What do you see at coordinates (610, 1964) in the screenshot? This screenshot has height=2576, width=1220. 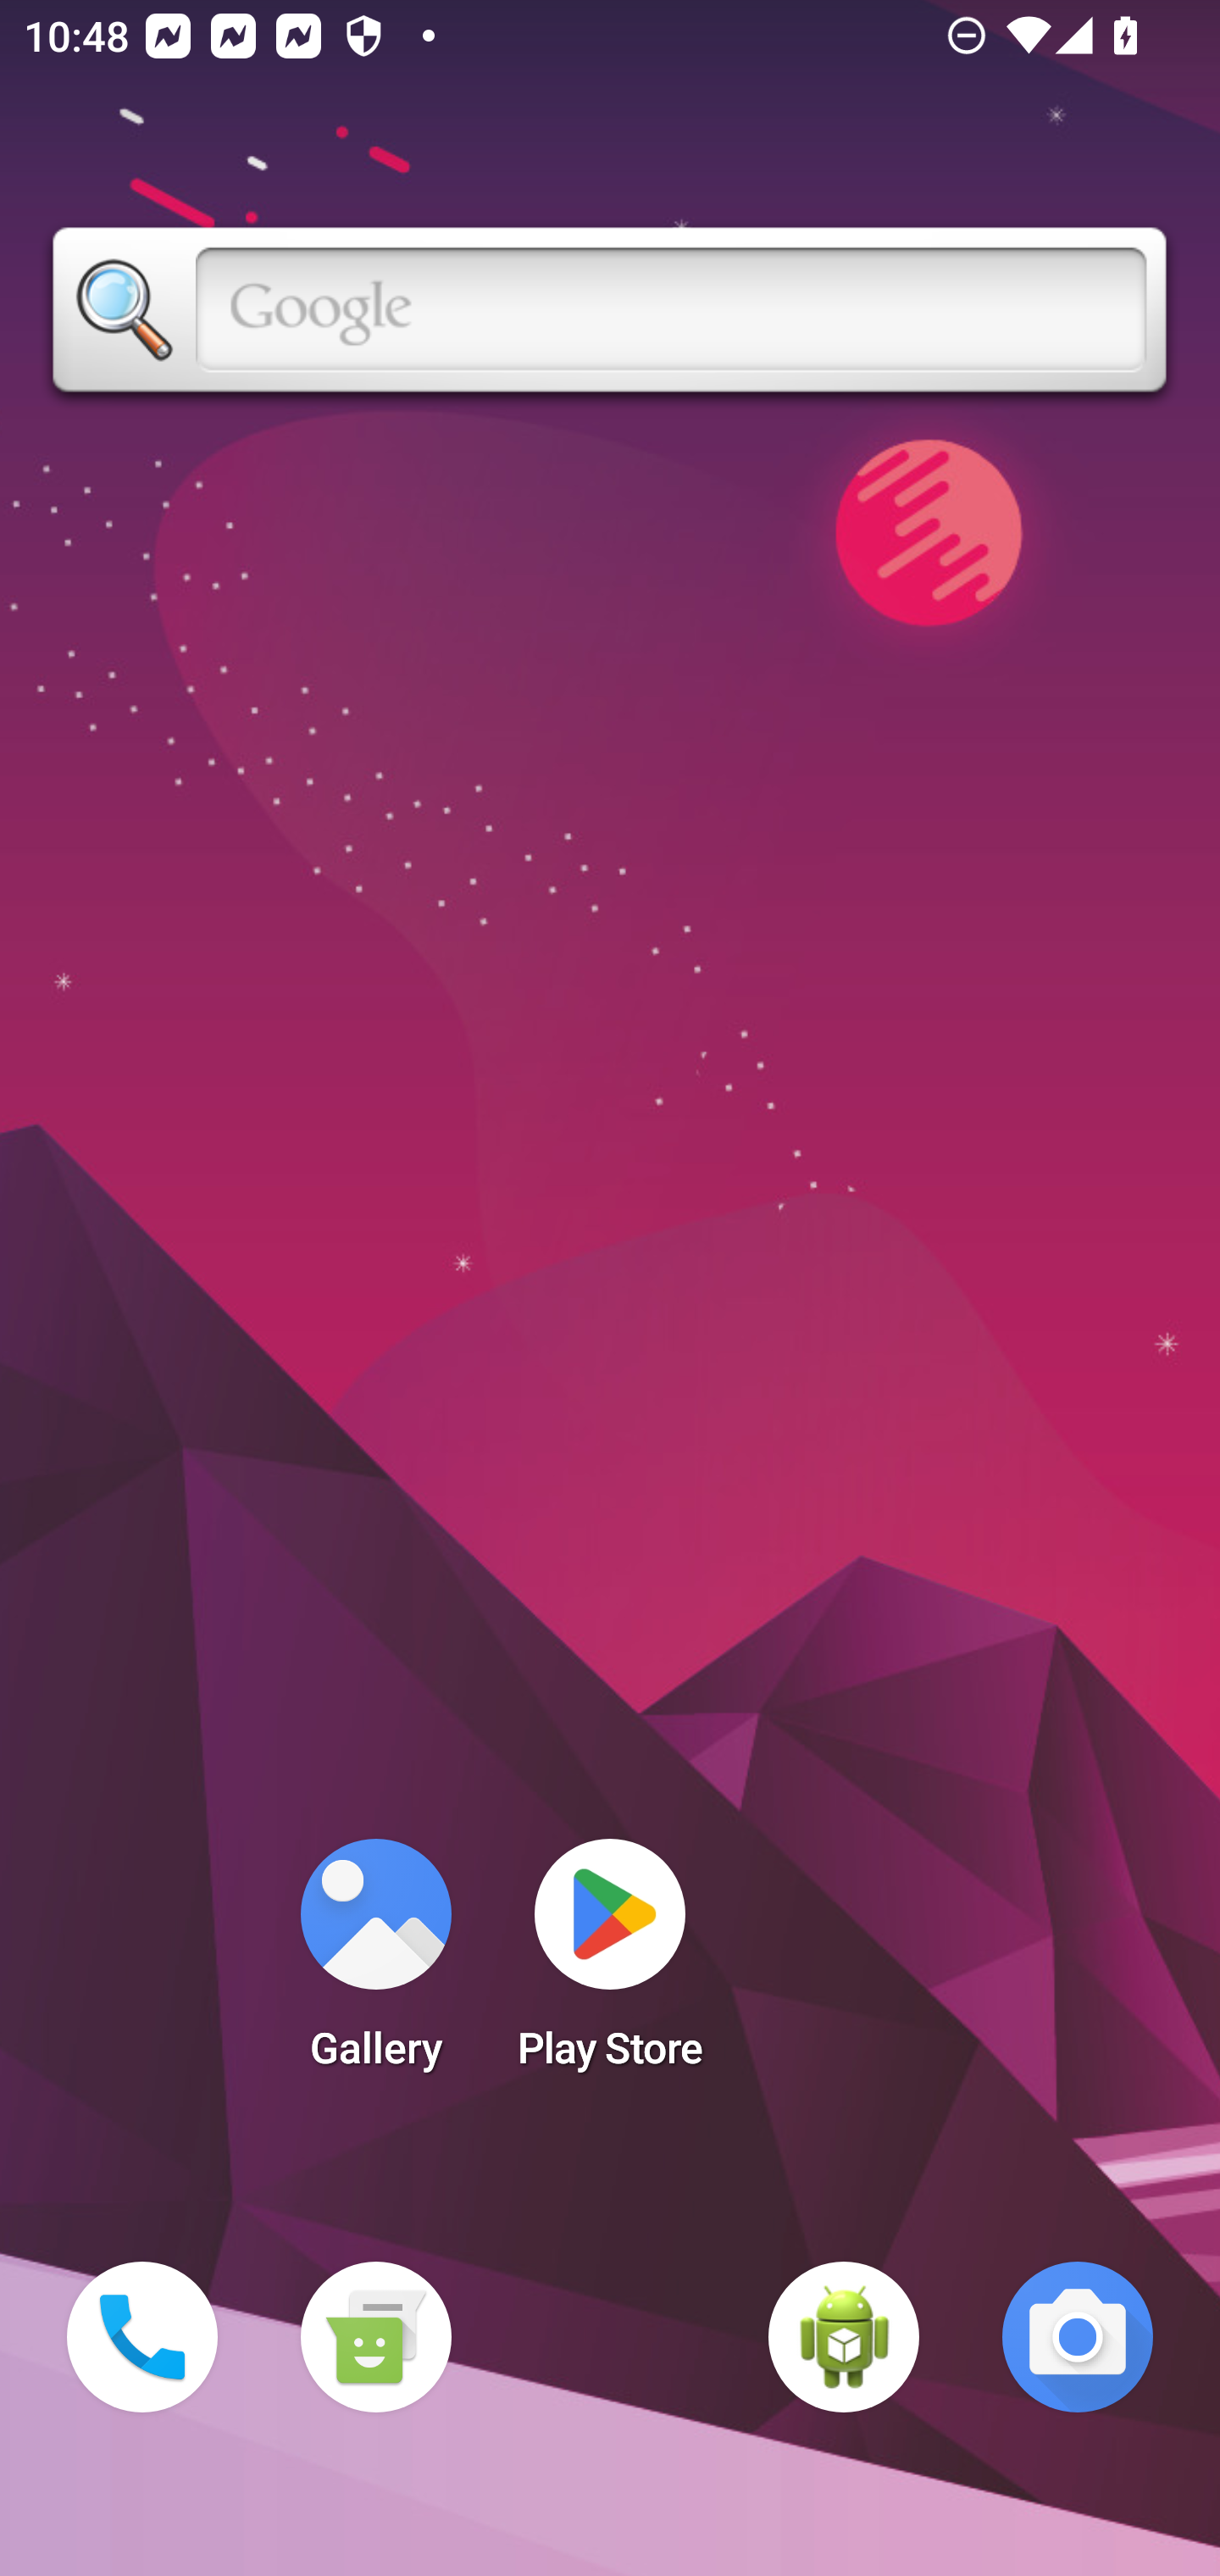 I see `Play Store` at bounding box center [610, 1964].